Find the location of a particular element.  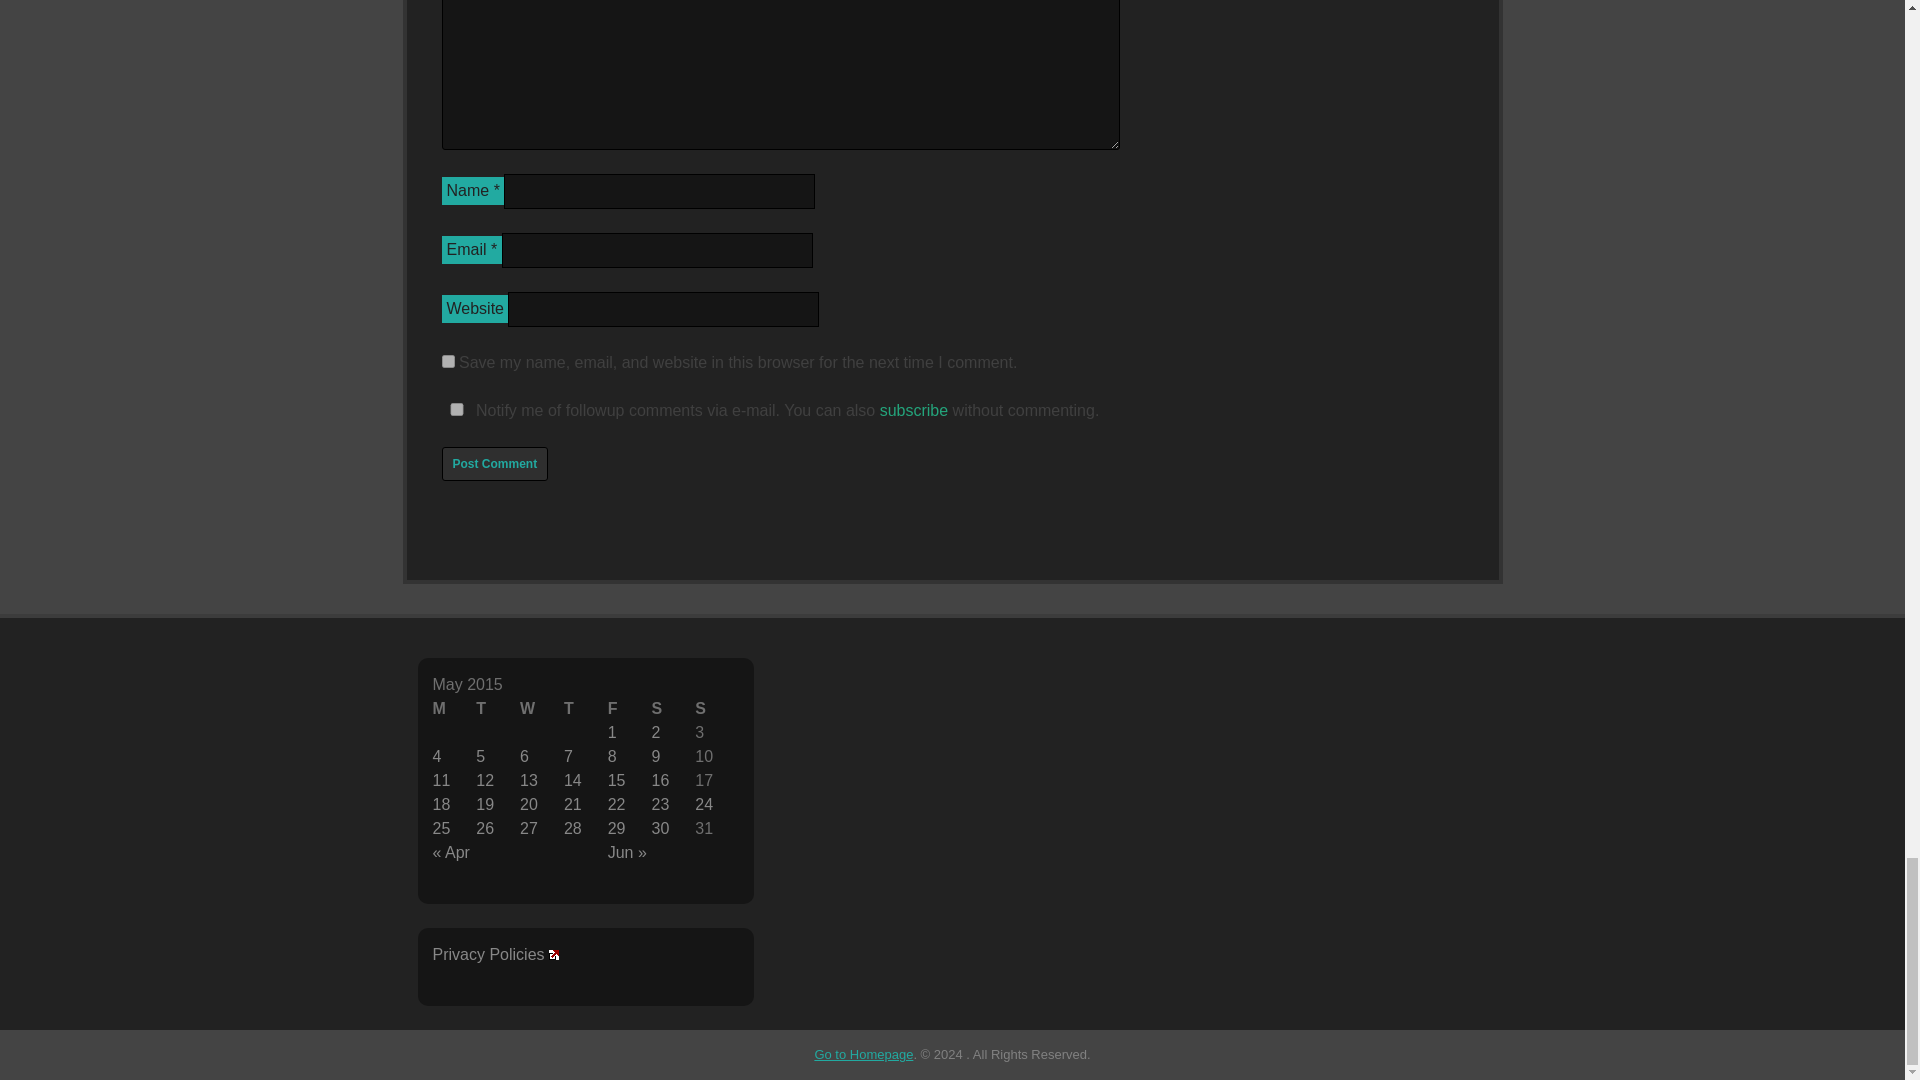

Friday is located at coordinates (630, 708).